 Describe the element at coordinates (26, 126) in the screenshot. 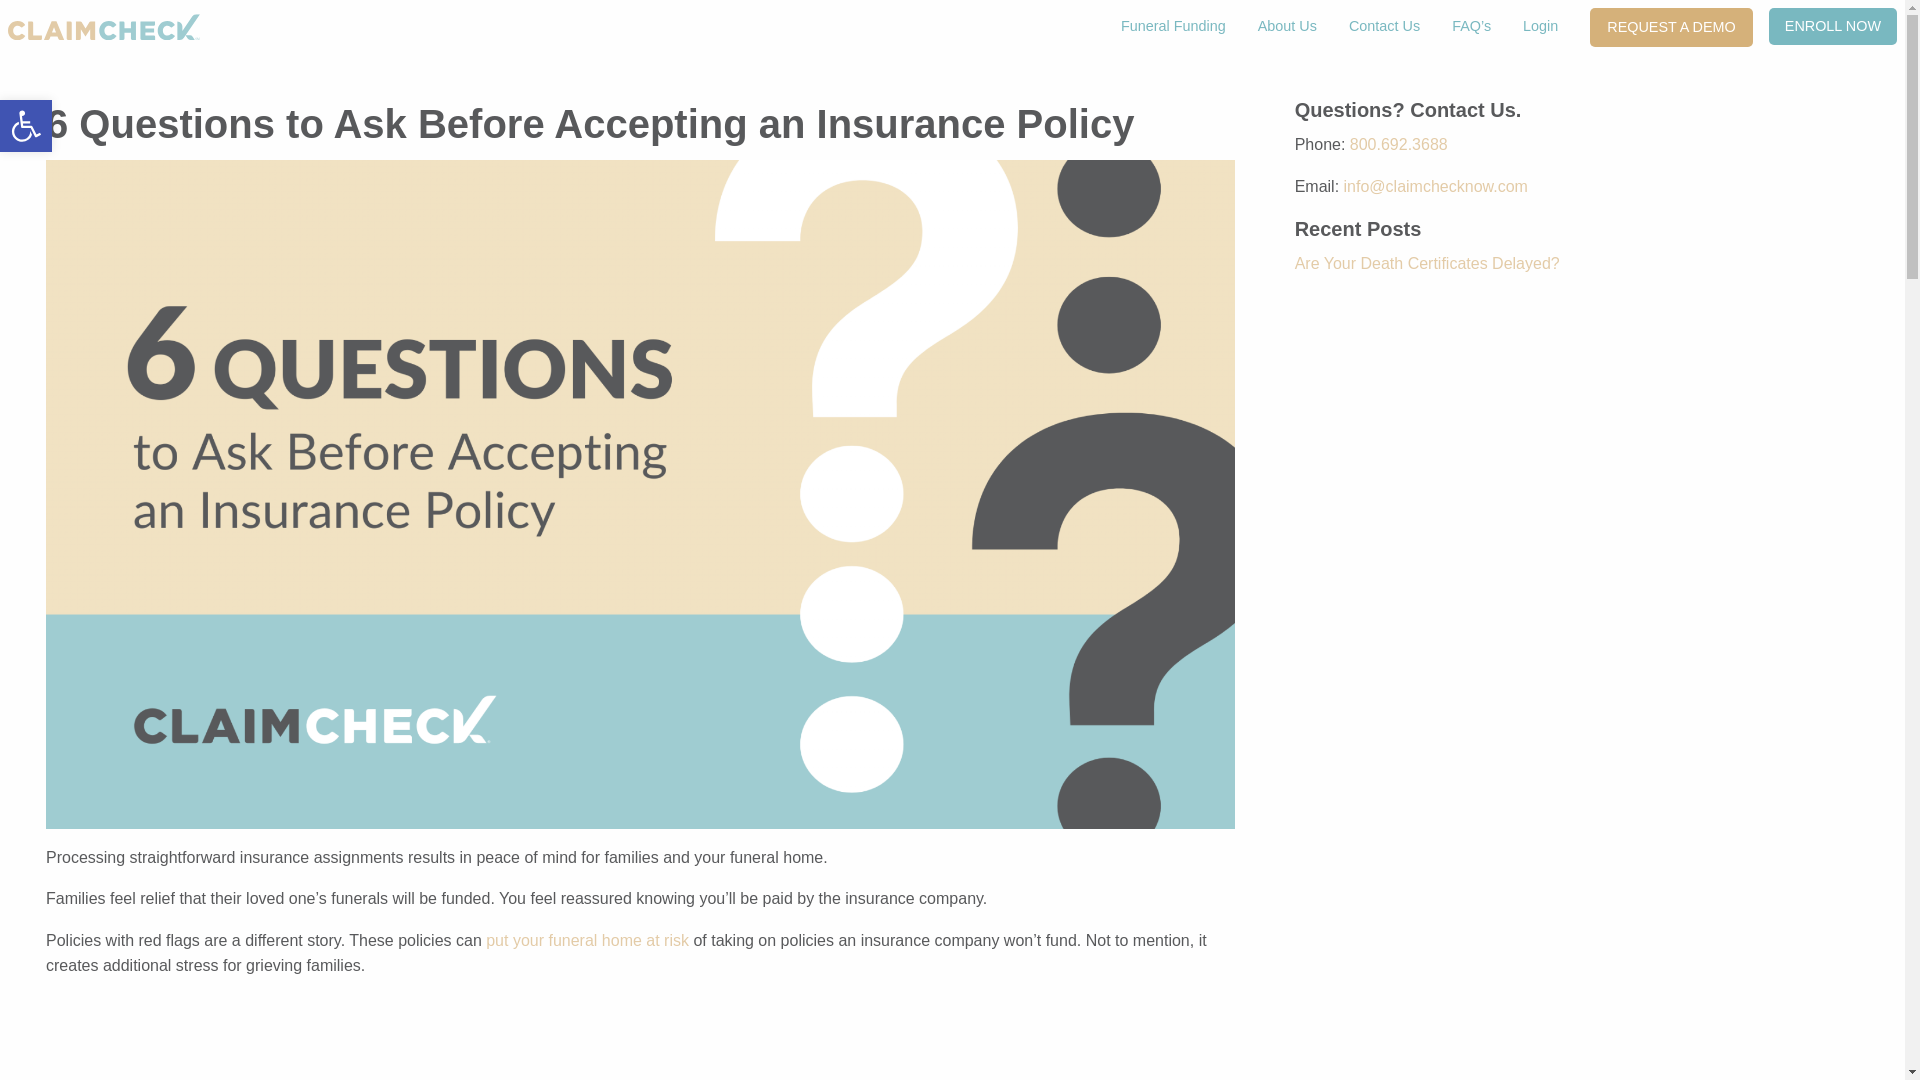

I see `Accessibility Tools` at that location.